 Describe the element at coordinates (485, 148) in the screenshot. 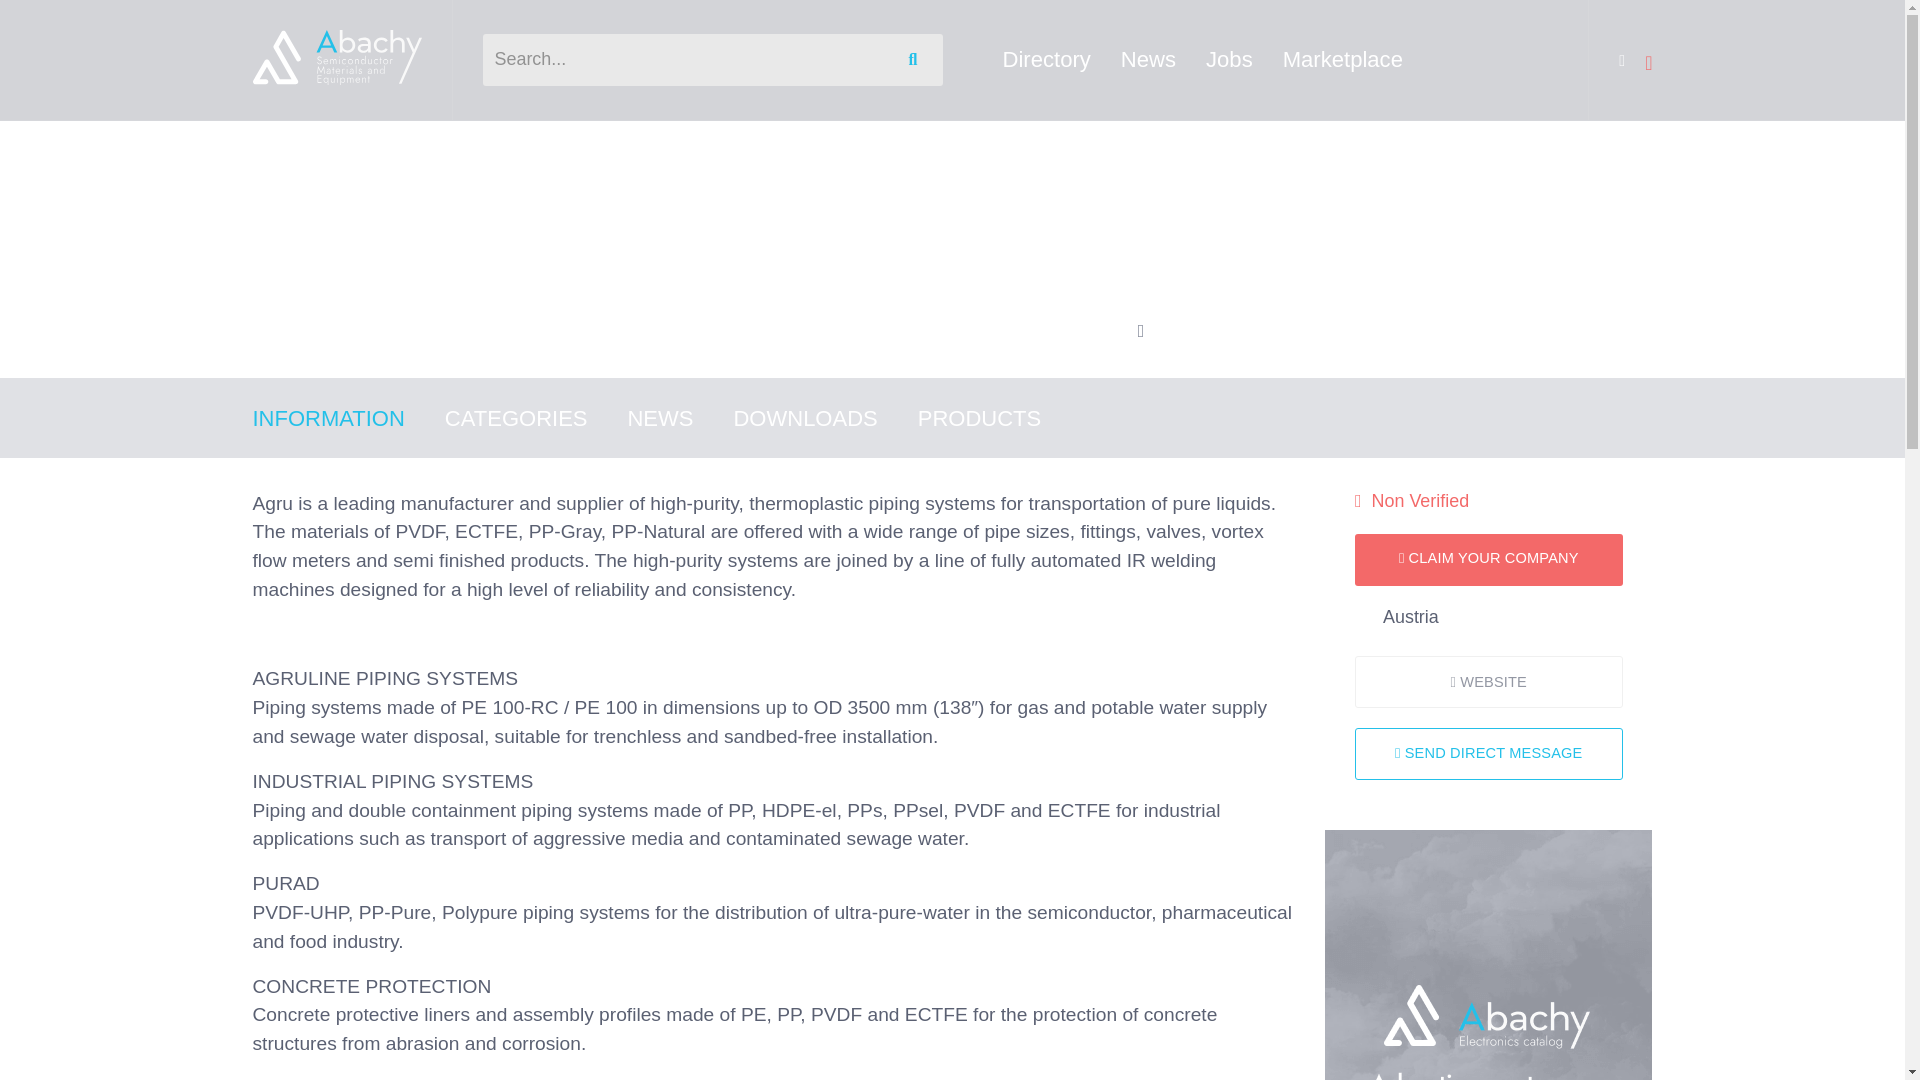

I see `Semiconductor Equipment` at that location.